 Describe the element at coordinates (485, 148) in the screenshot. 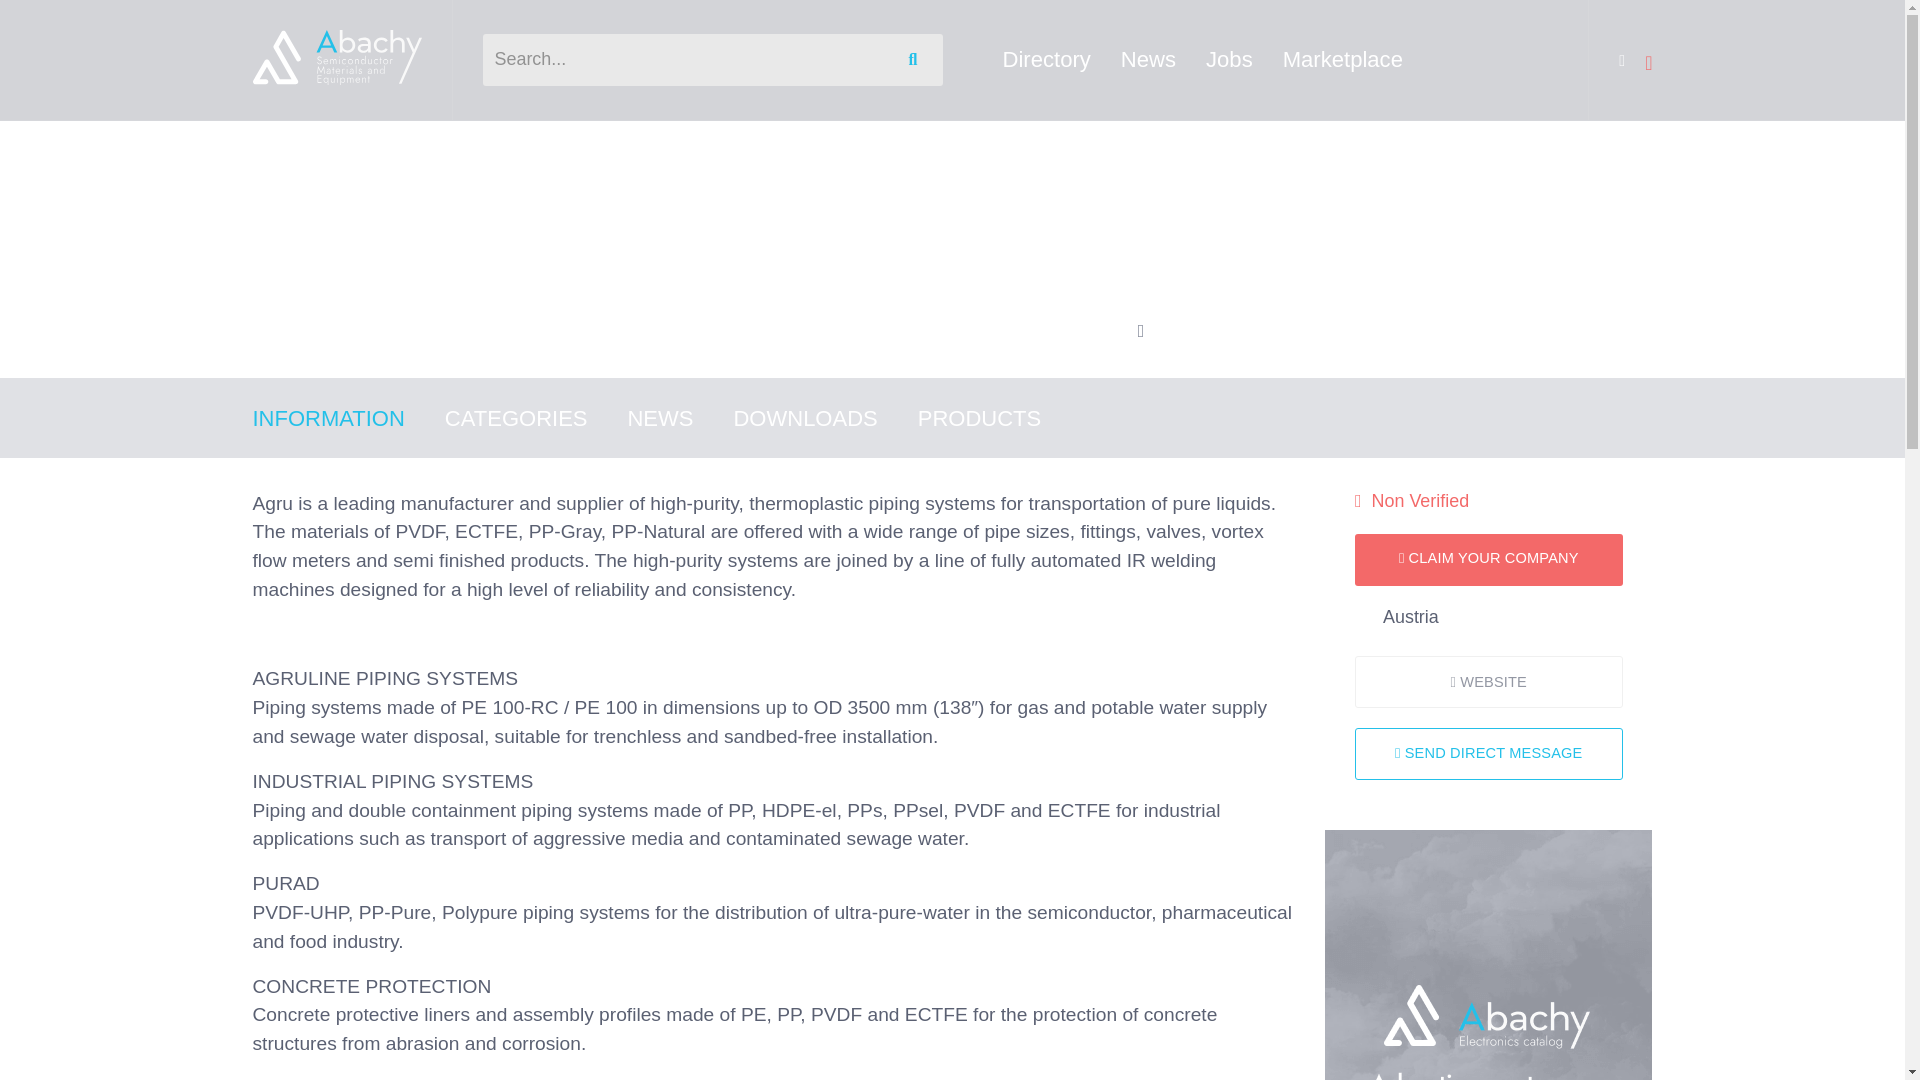

I see `Semiconductor Equipment` at that location.